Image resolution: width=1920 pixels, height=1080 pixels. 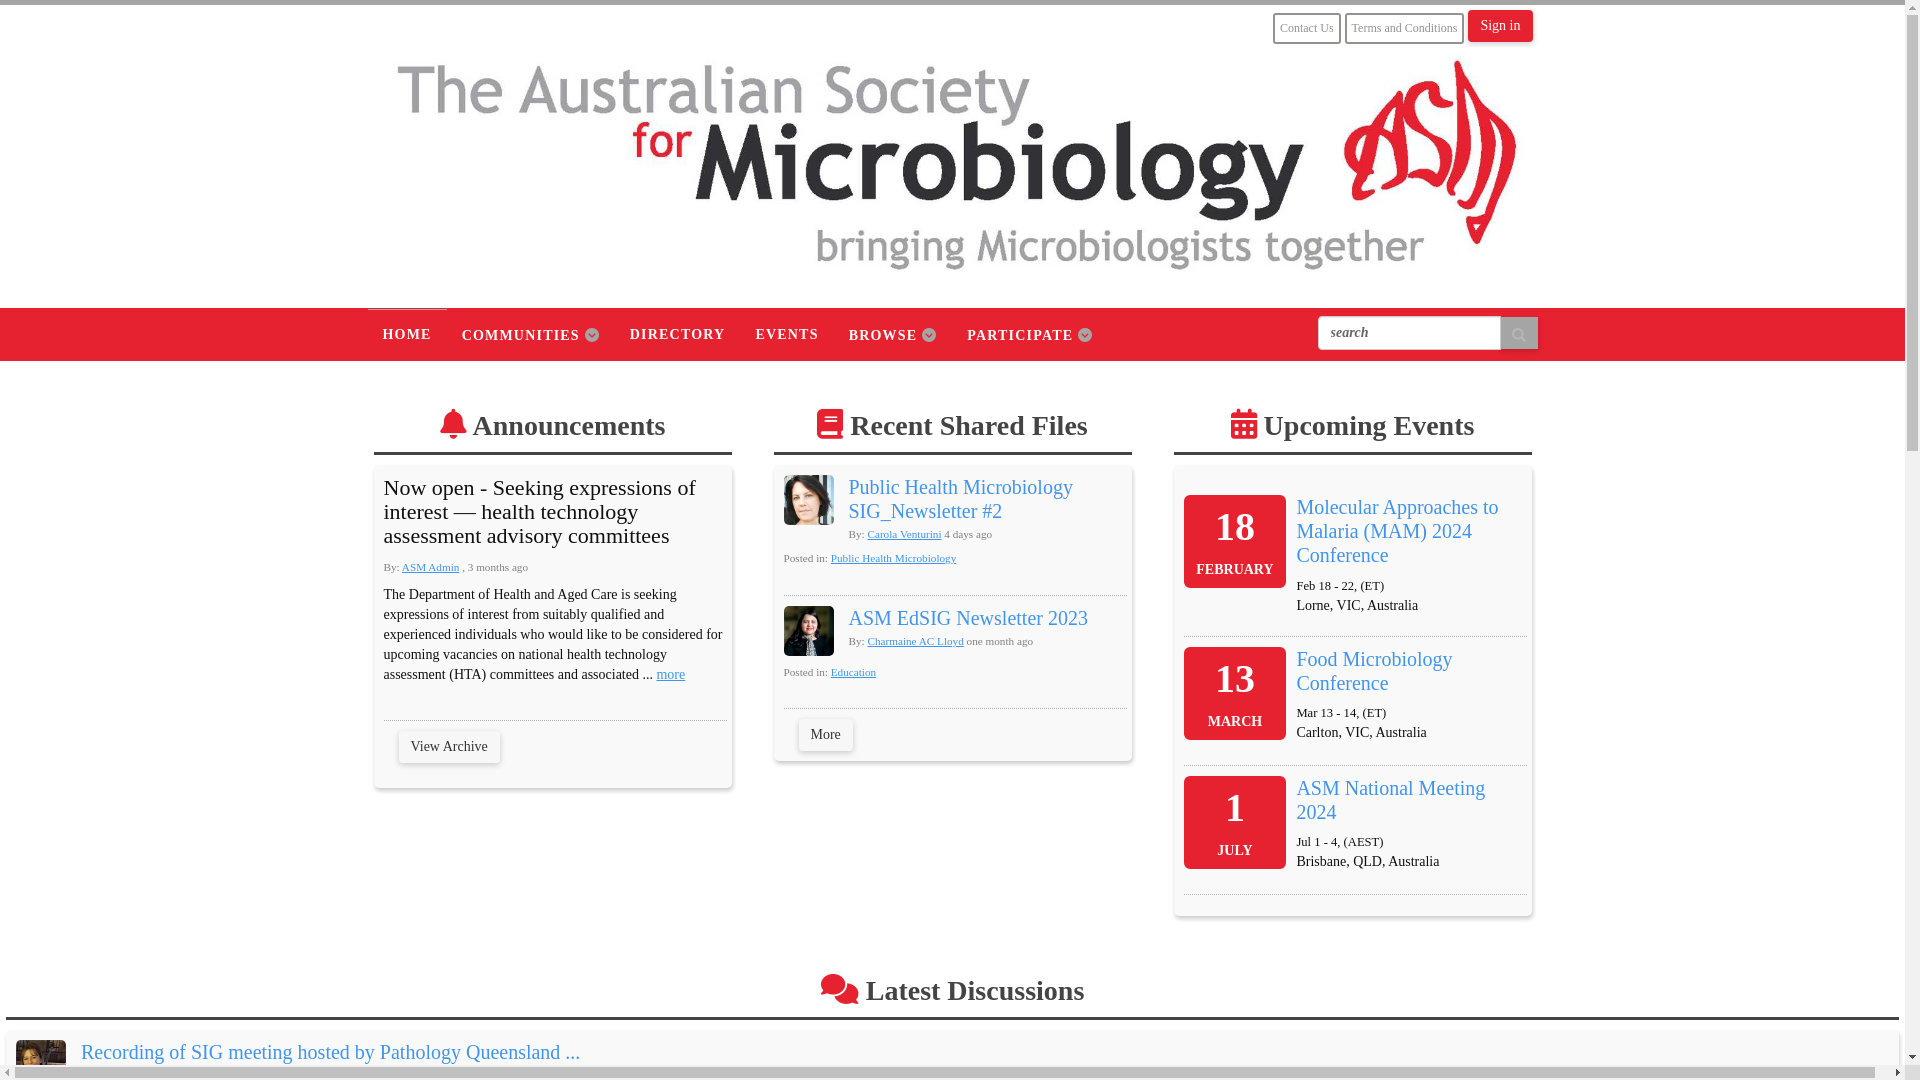 I want to click on View Archive, so click(x=448, y=747).